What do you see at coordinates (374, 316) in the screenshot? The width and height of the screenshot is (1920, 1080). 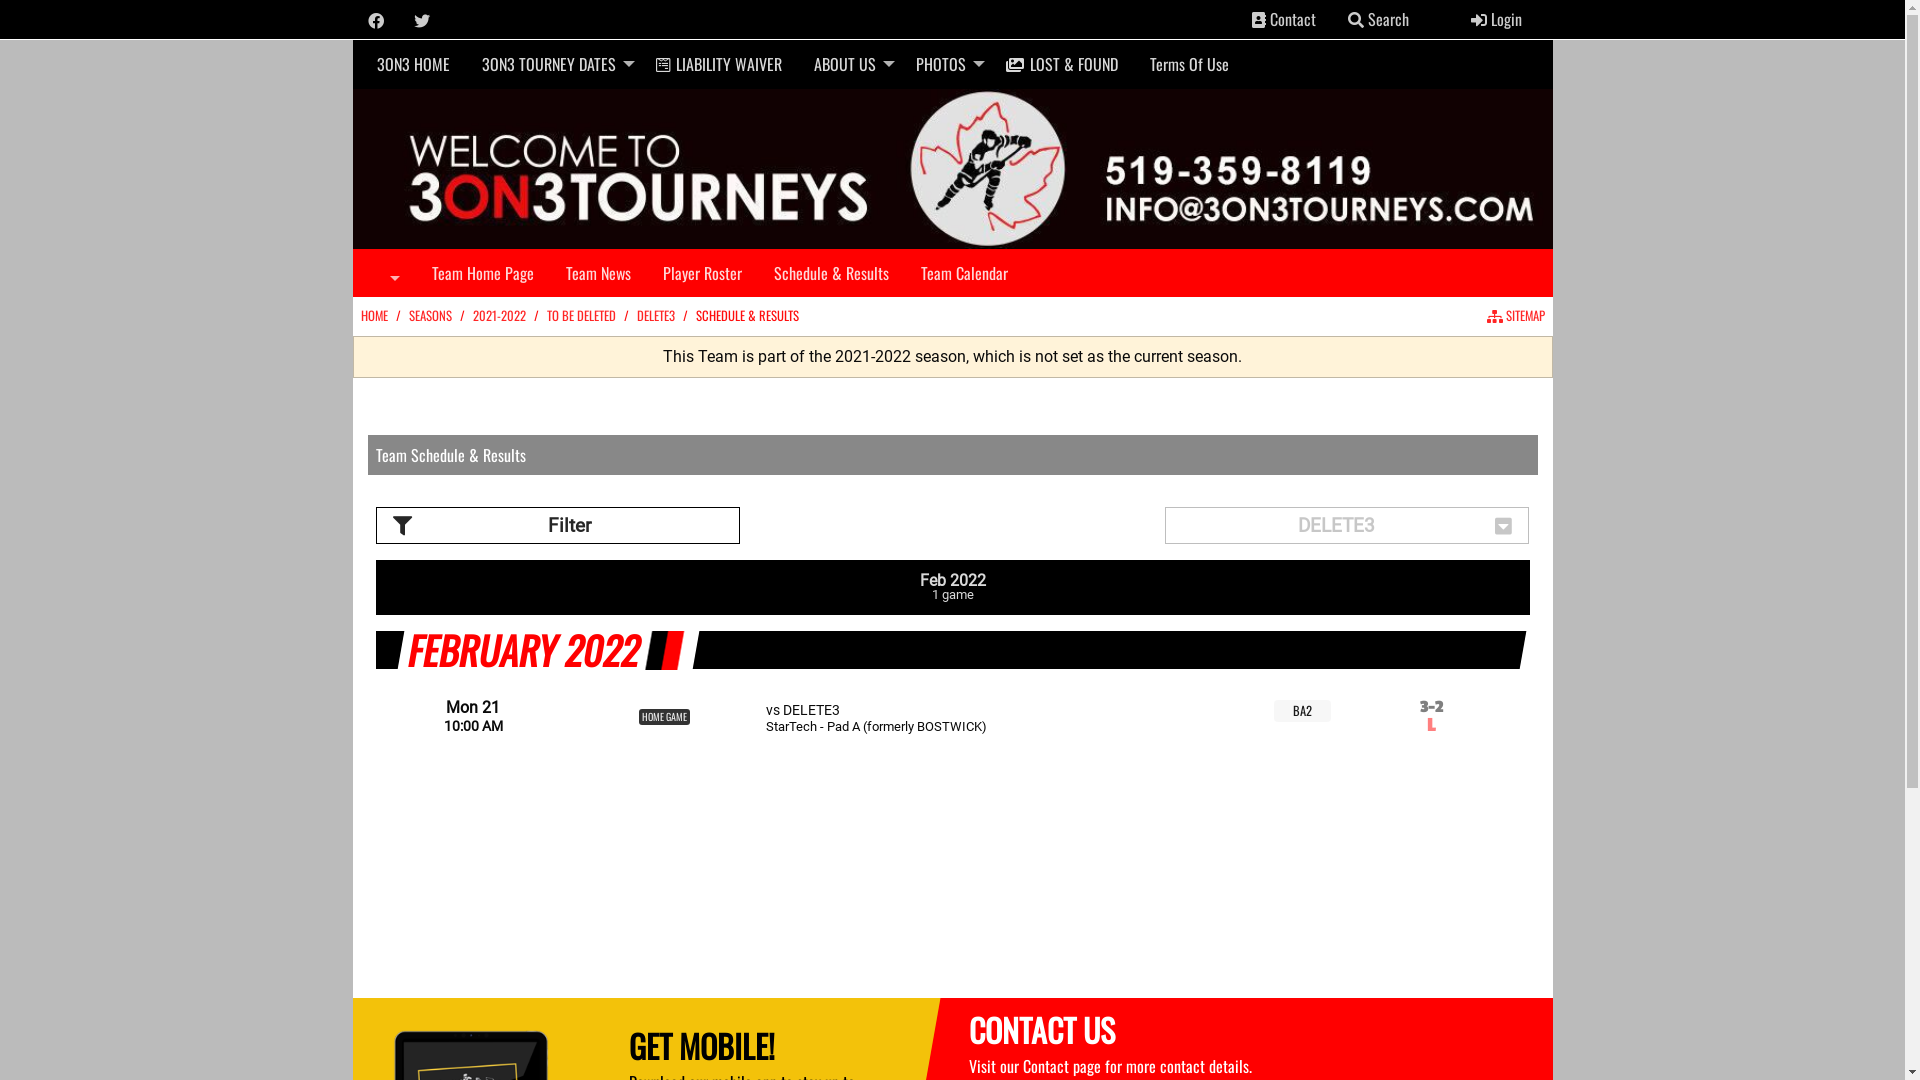 I see `HOME` at bounding box center [374, 316].